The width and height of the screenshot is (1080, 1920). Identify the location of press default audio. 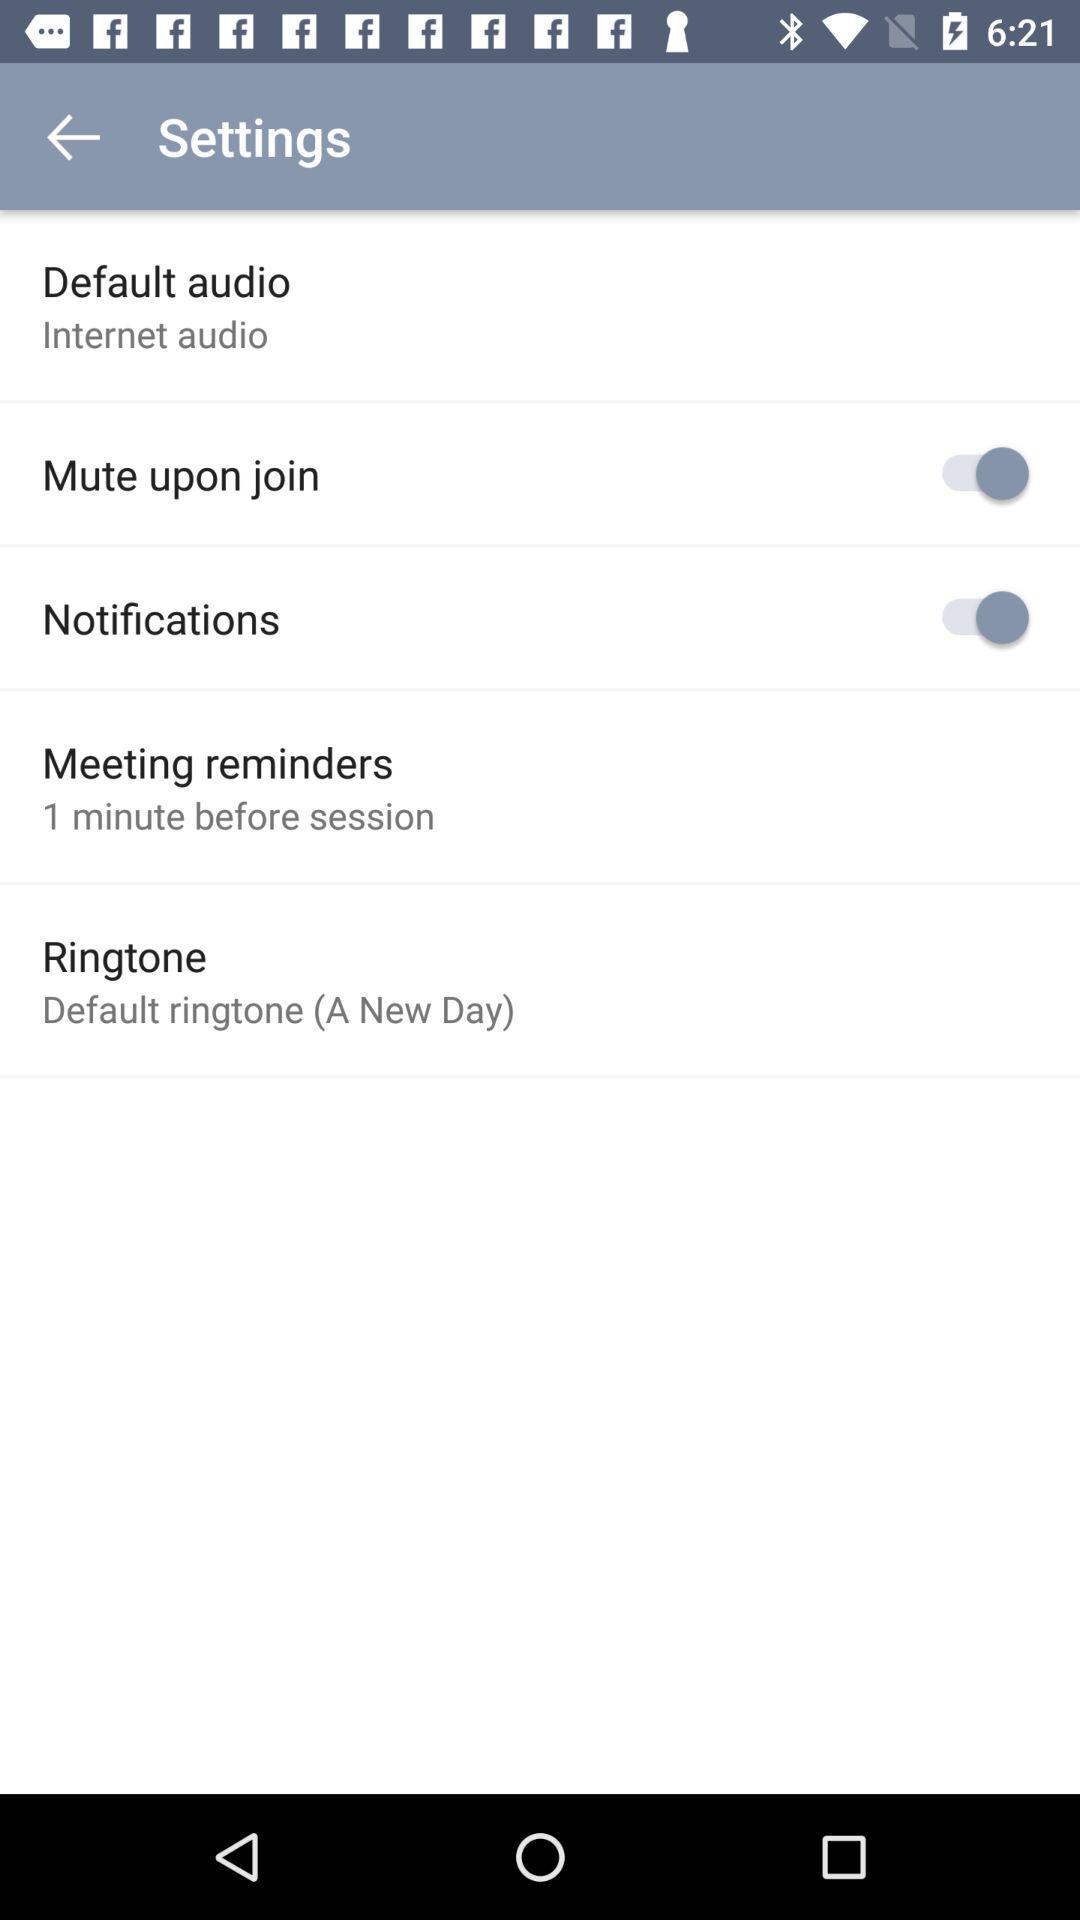
(166, 280).